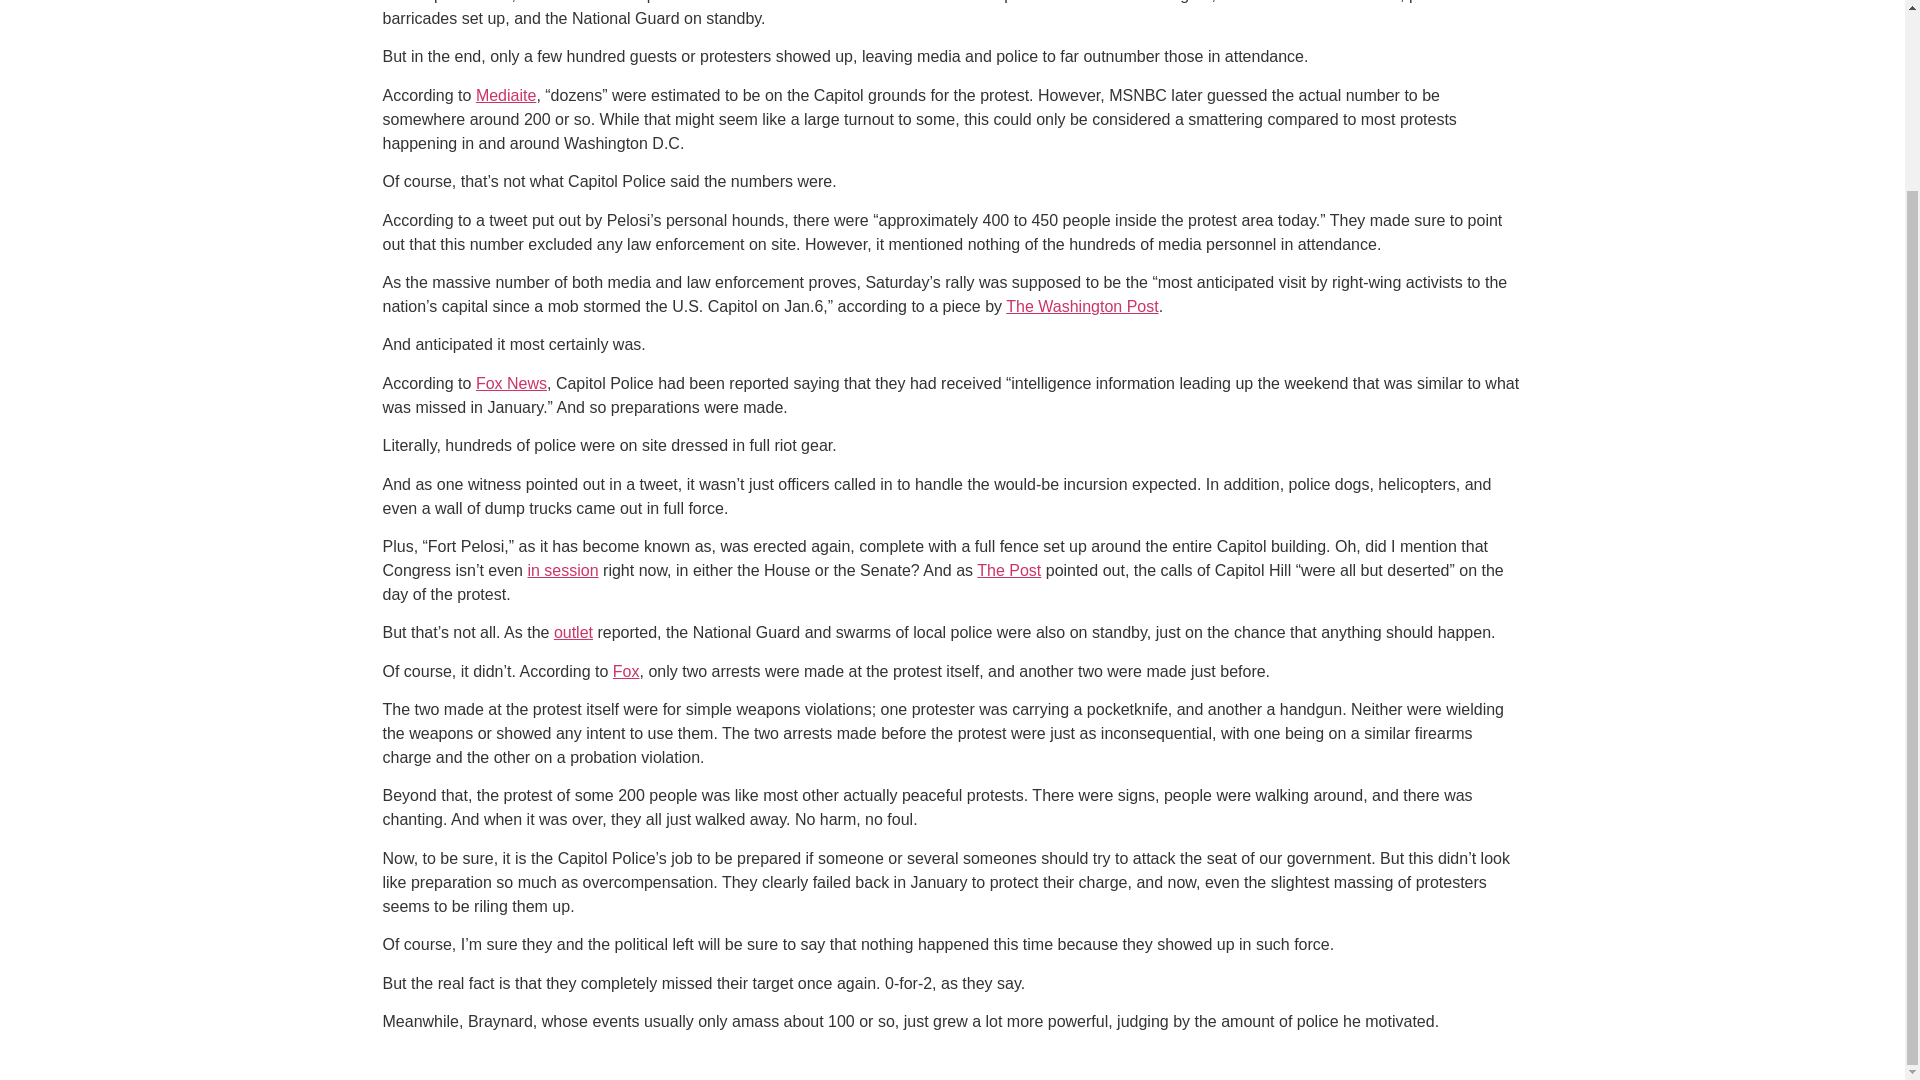  I want to click on Fox News, so click(512, 383).